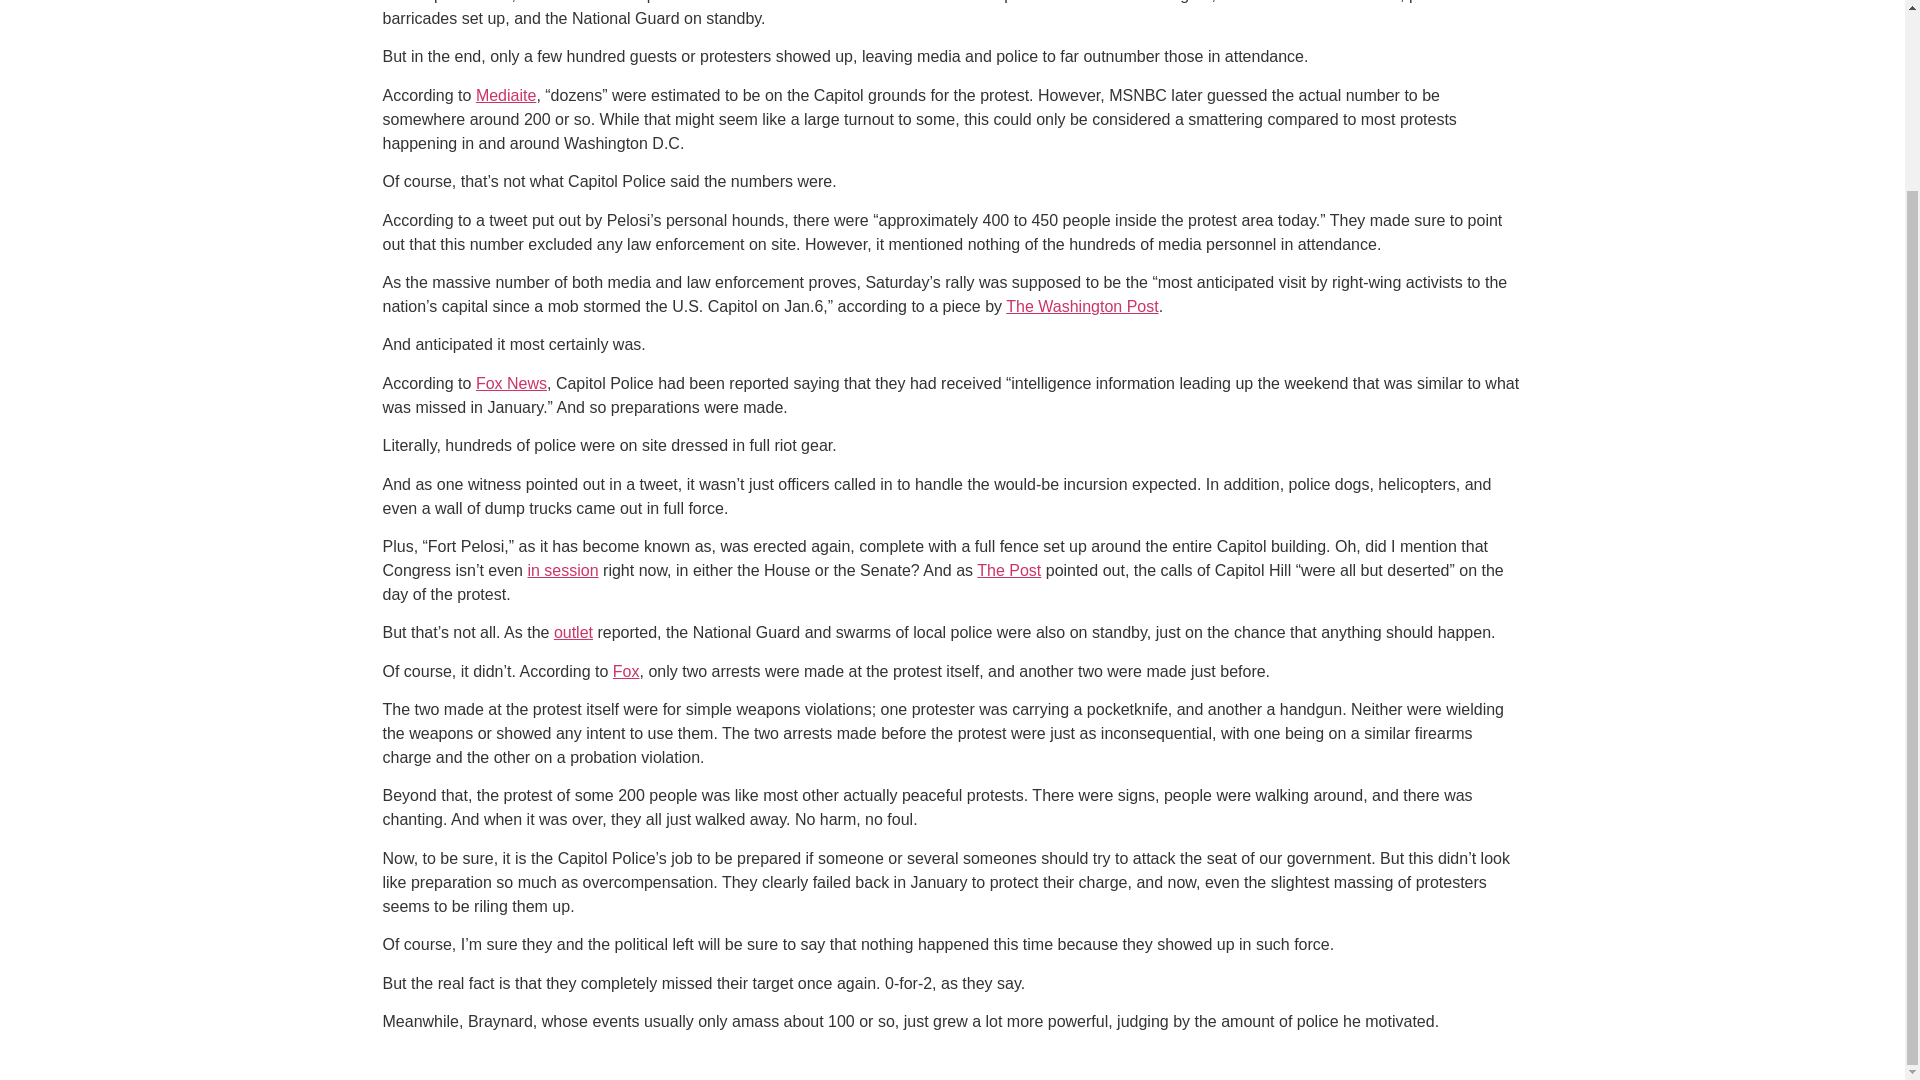  I want to click on Fox News, so click(512, 383).